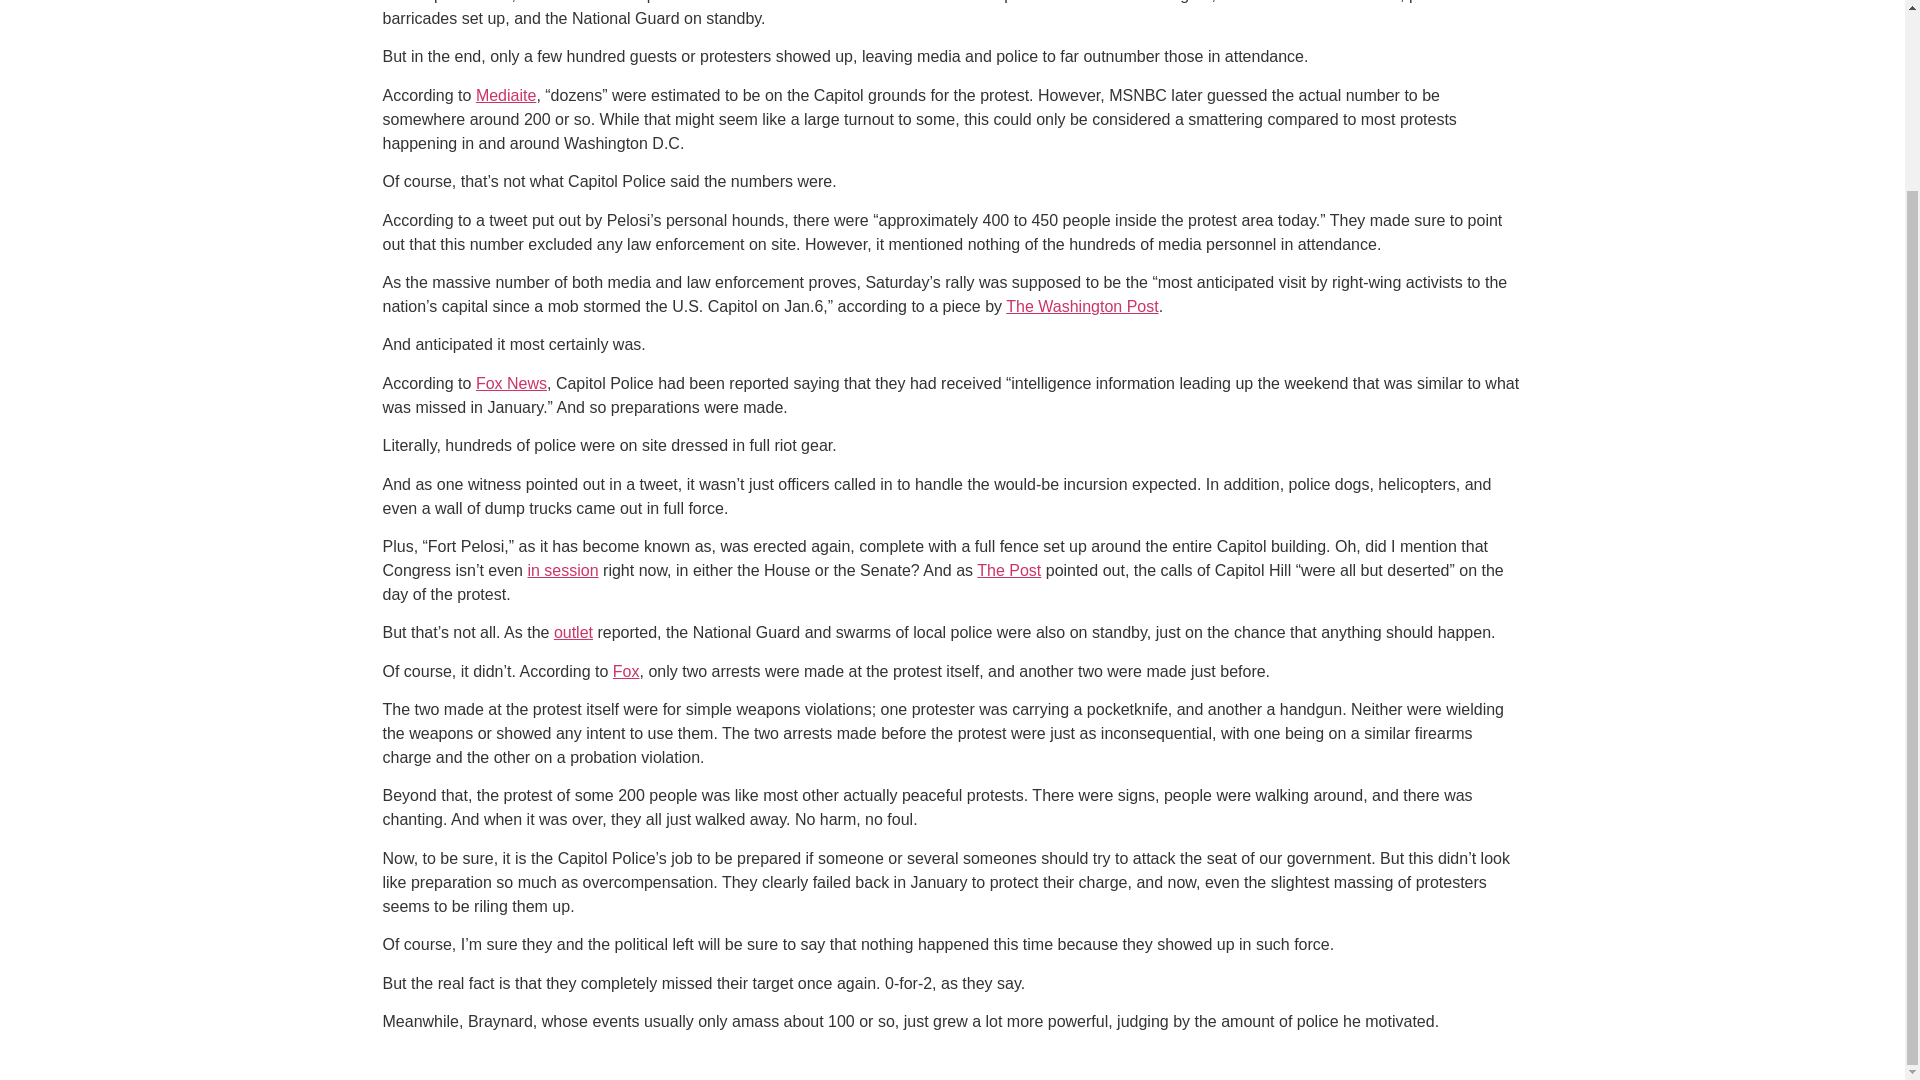  I want to click on Fox News, so click(512, 383).